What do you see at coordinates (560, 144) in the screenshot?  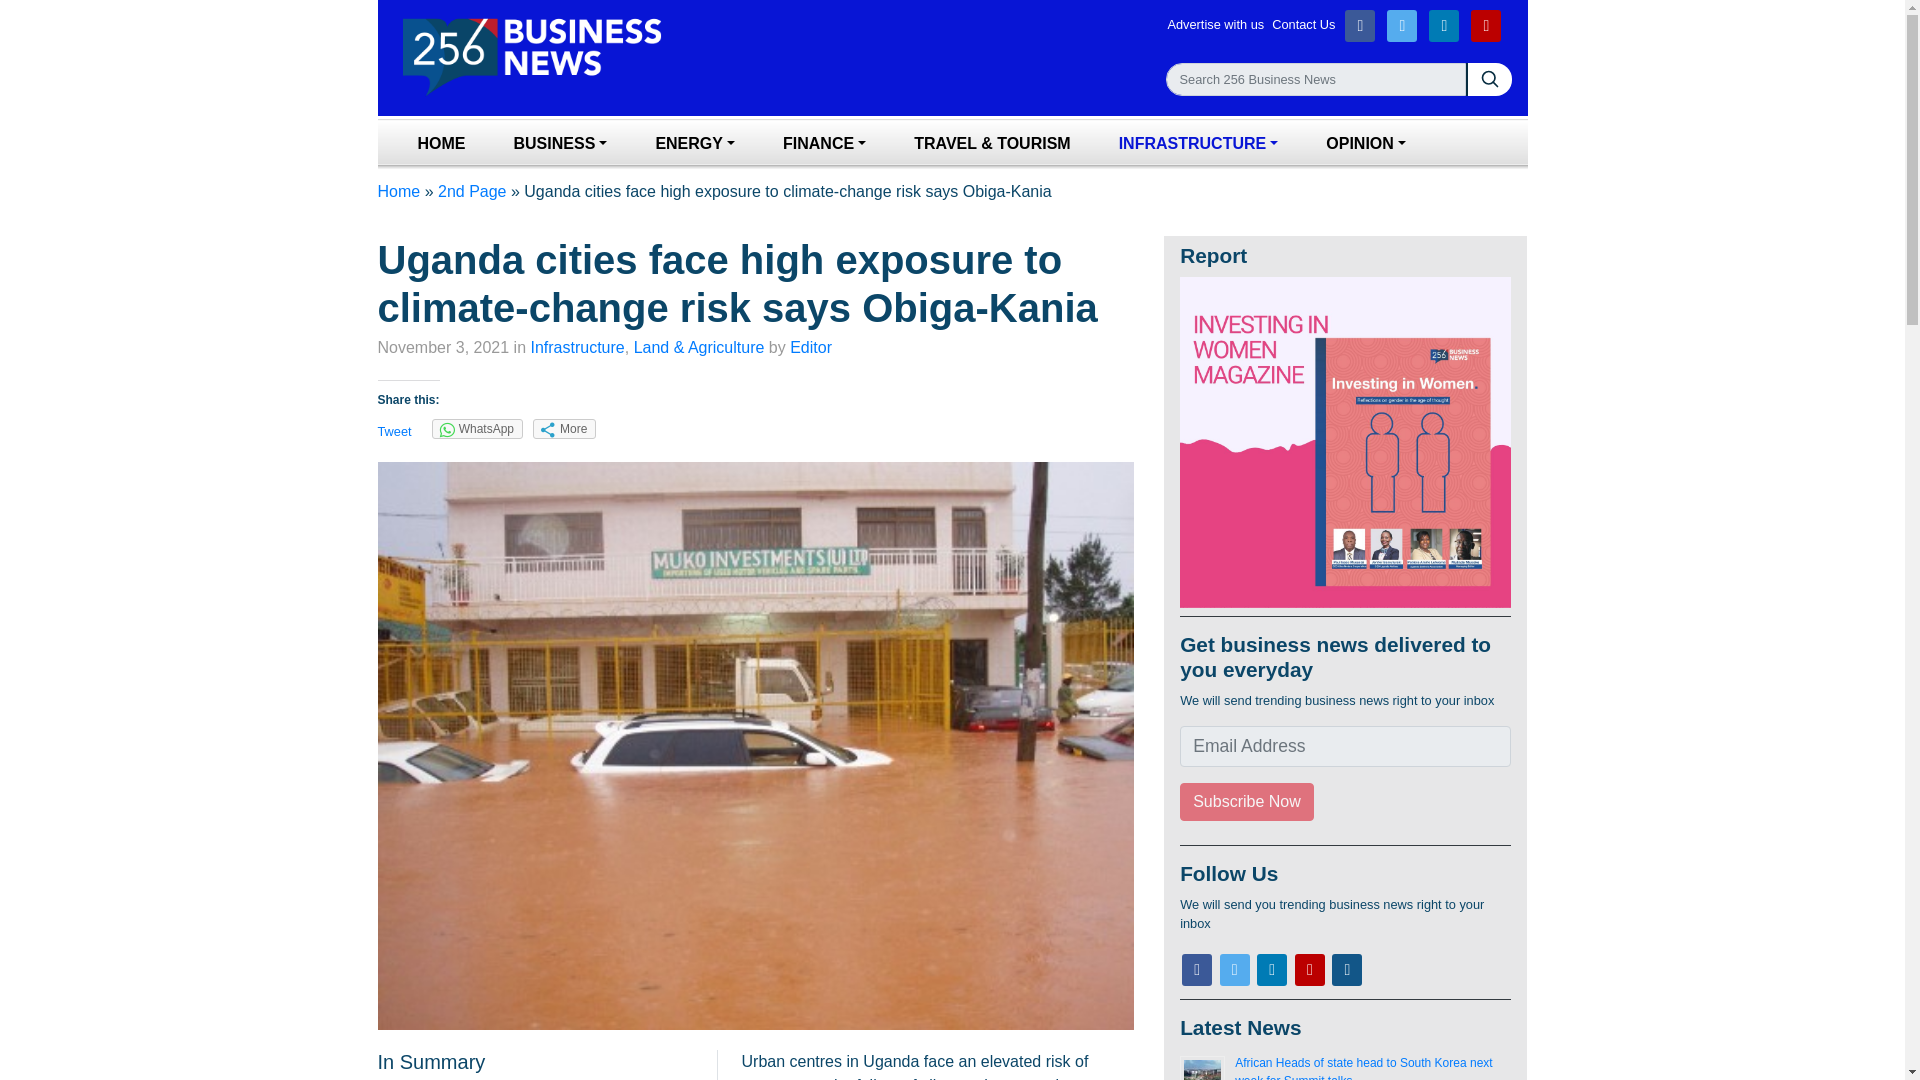 I see `BUSINESS` at bounding box center [560, 144].